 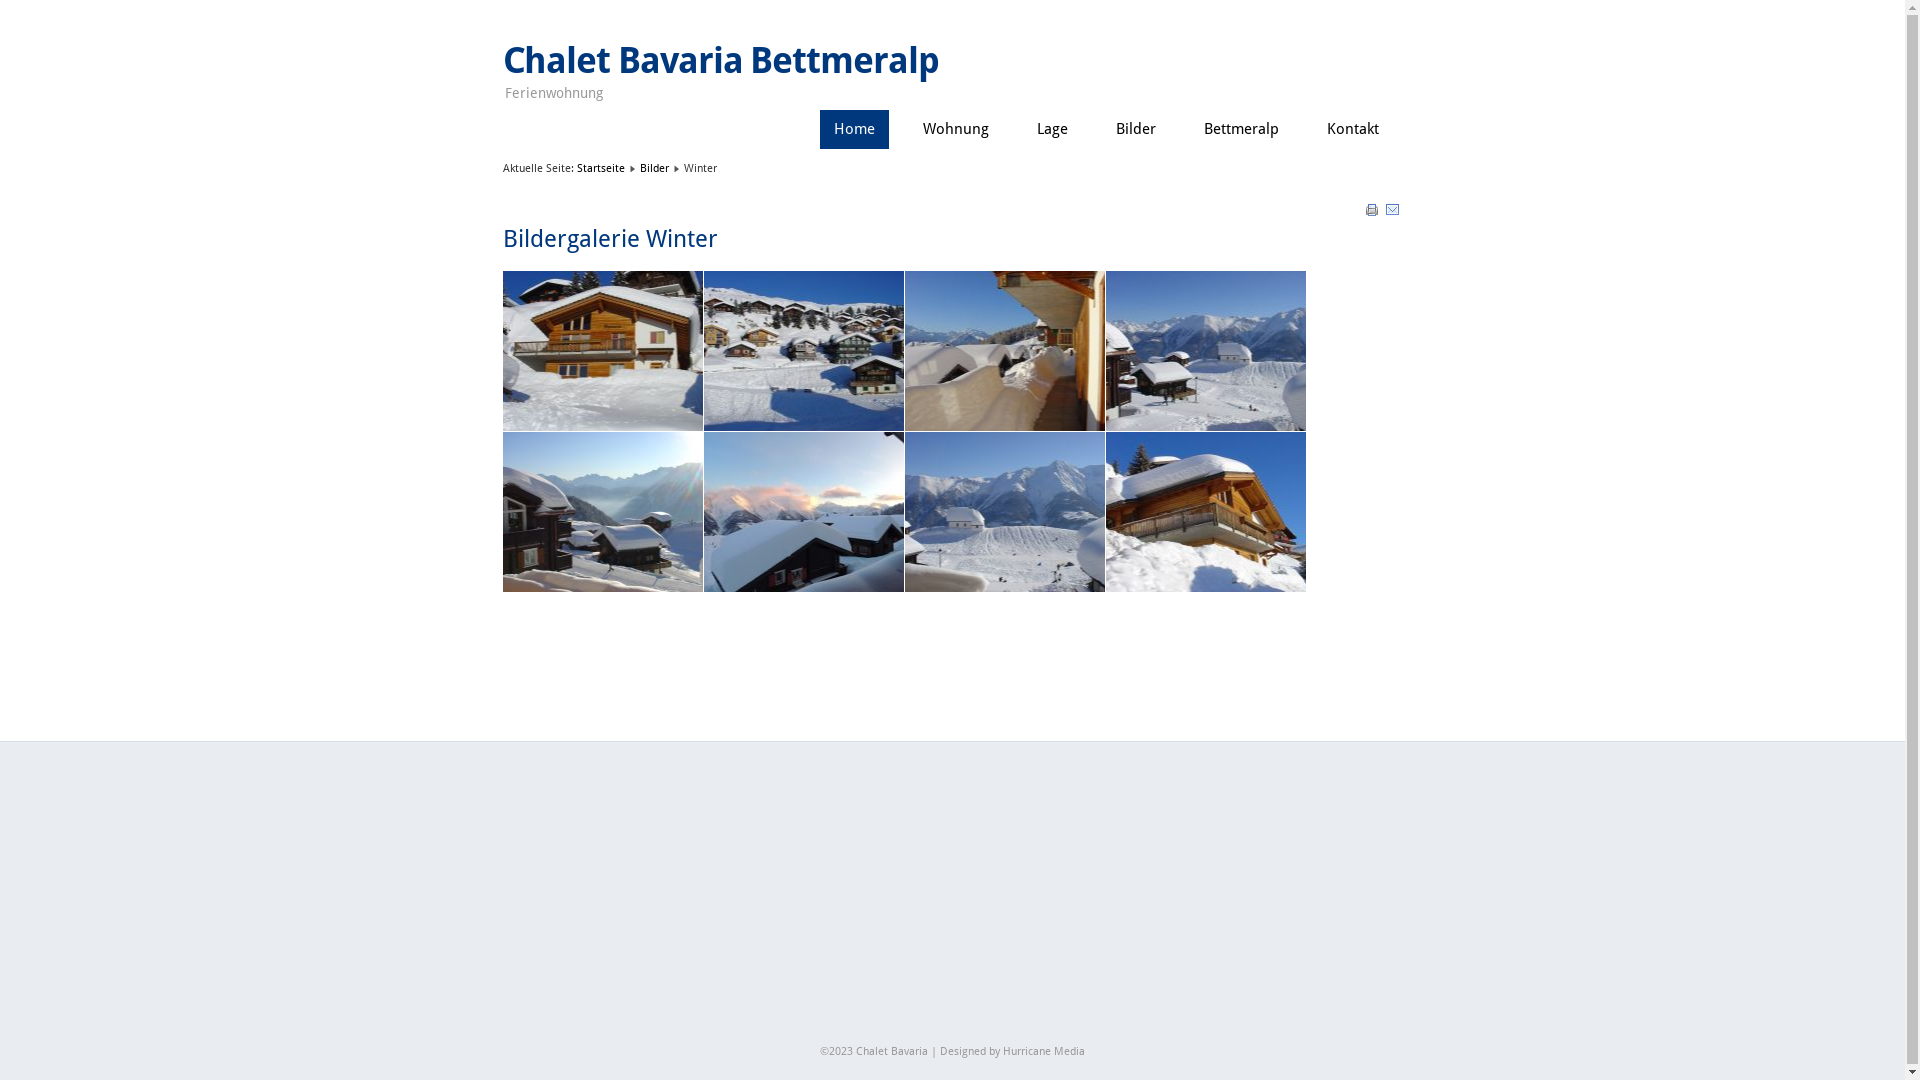 I want to click on Kontakt, so click(x=1352, y=130).